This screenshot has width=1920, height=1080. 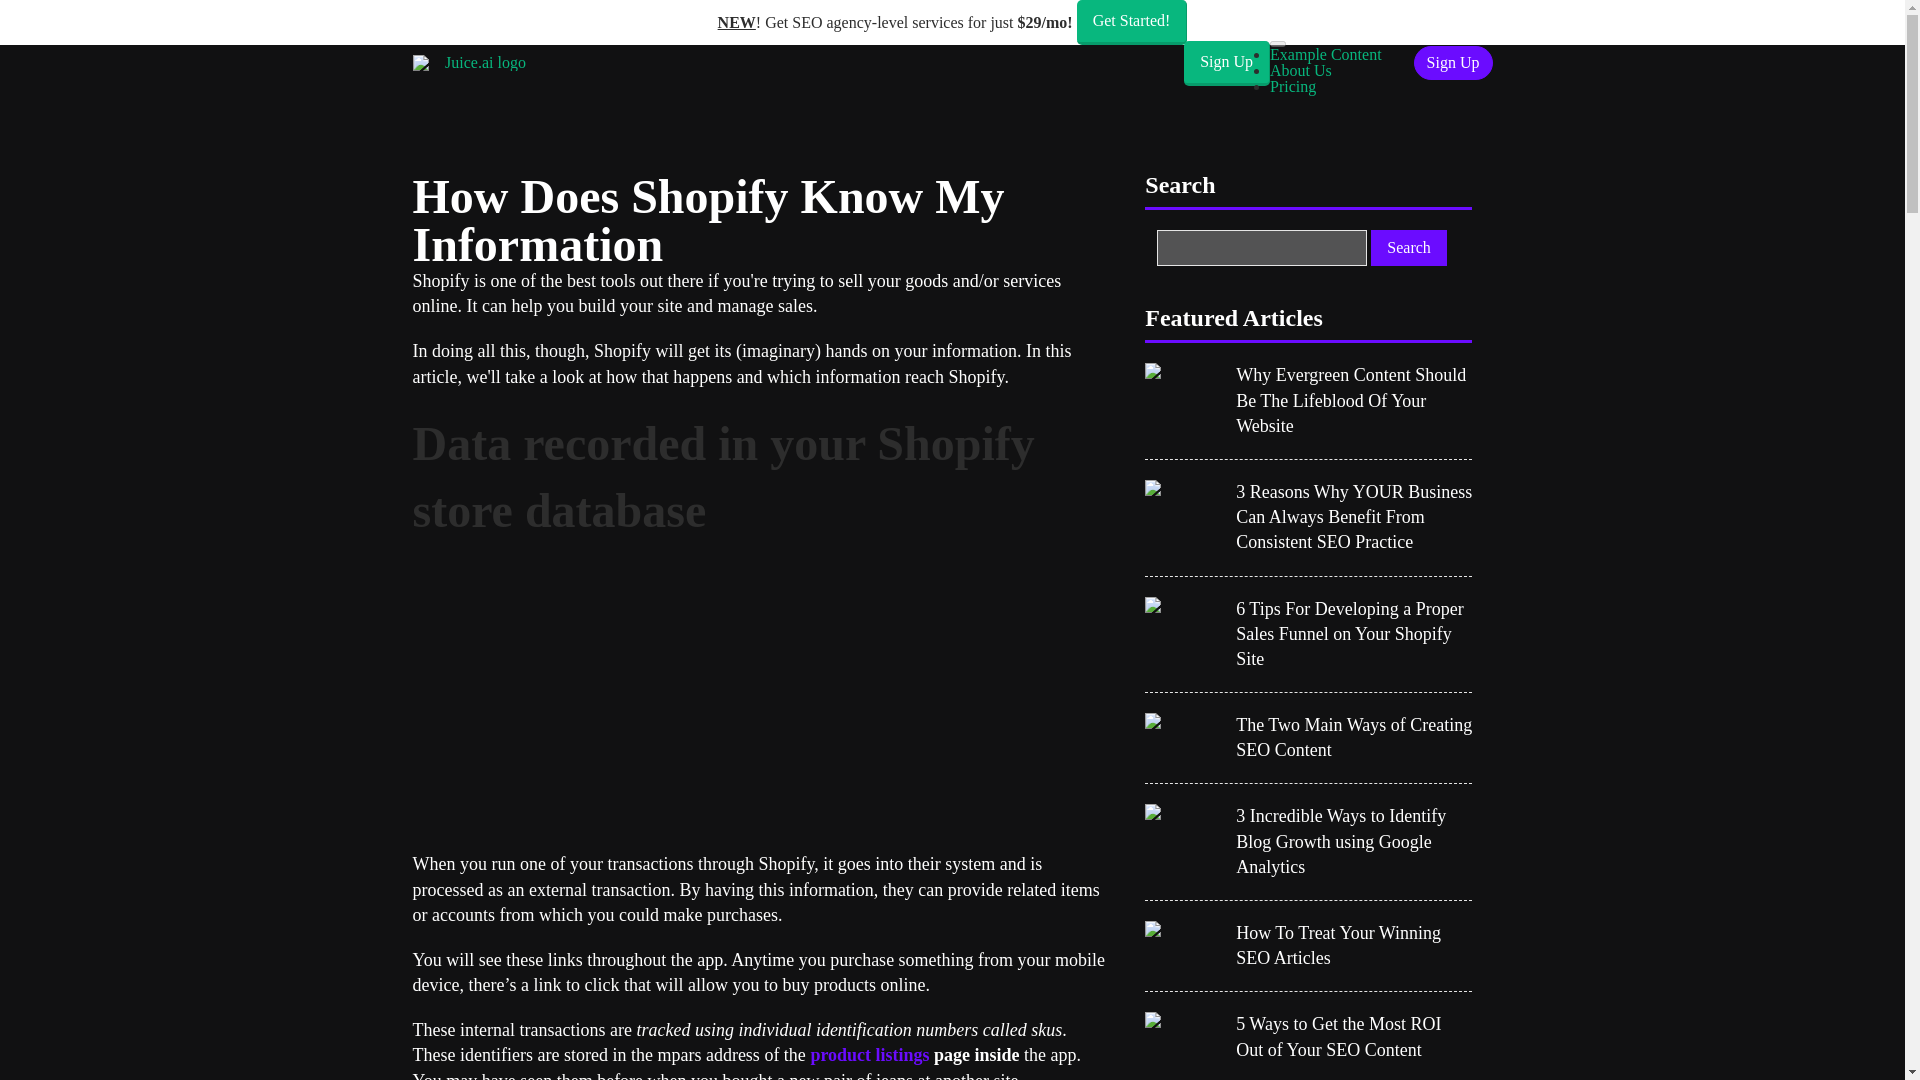 What do you see at coordinates (1292, 86) in the screenshot?
I see `Pricing` at bounding box center [1292, 86].